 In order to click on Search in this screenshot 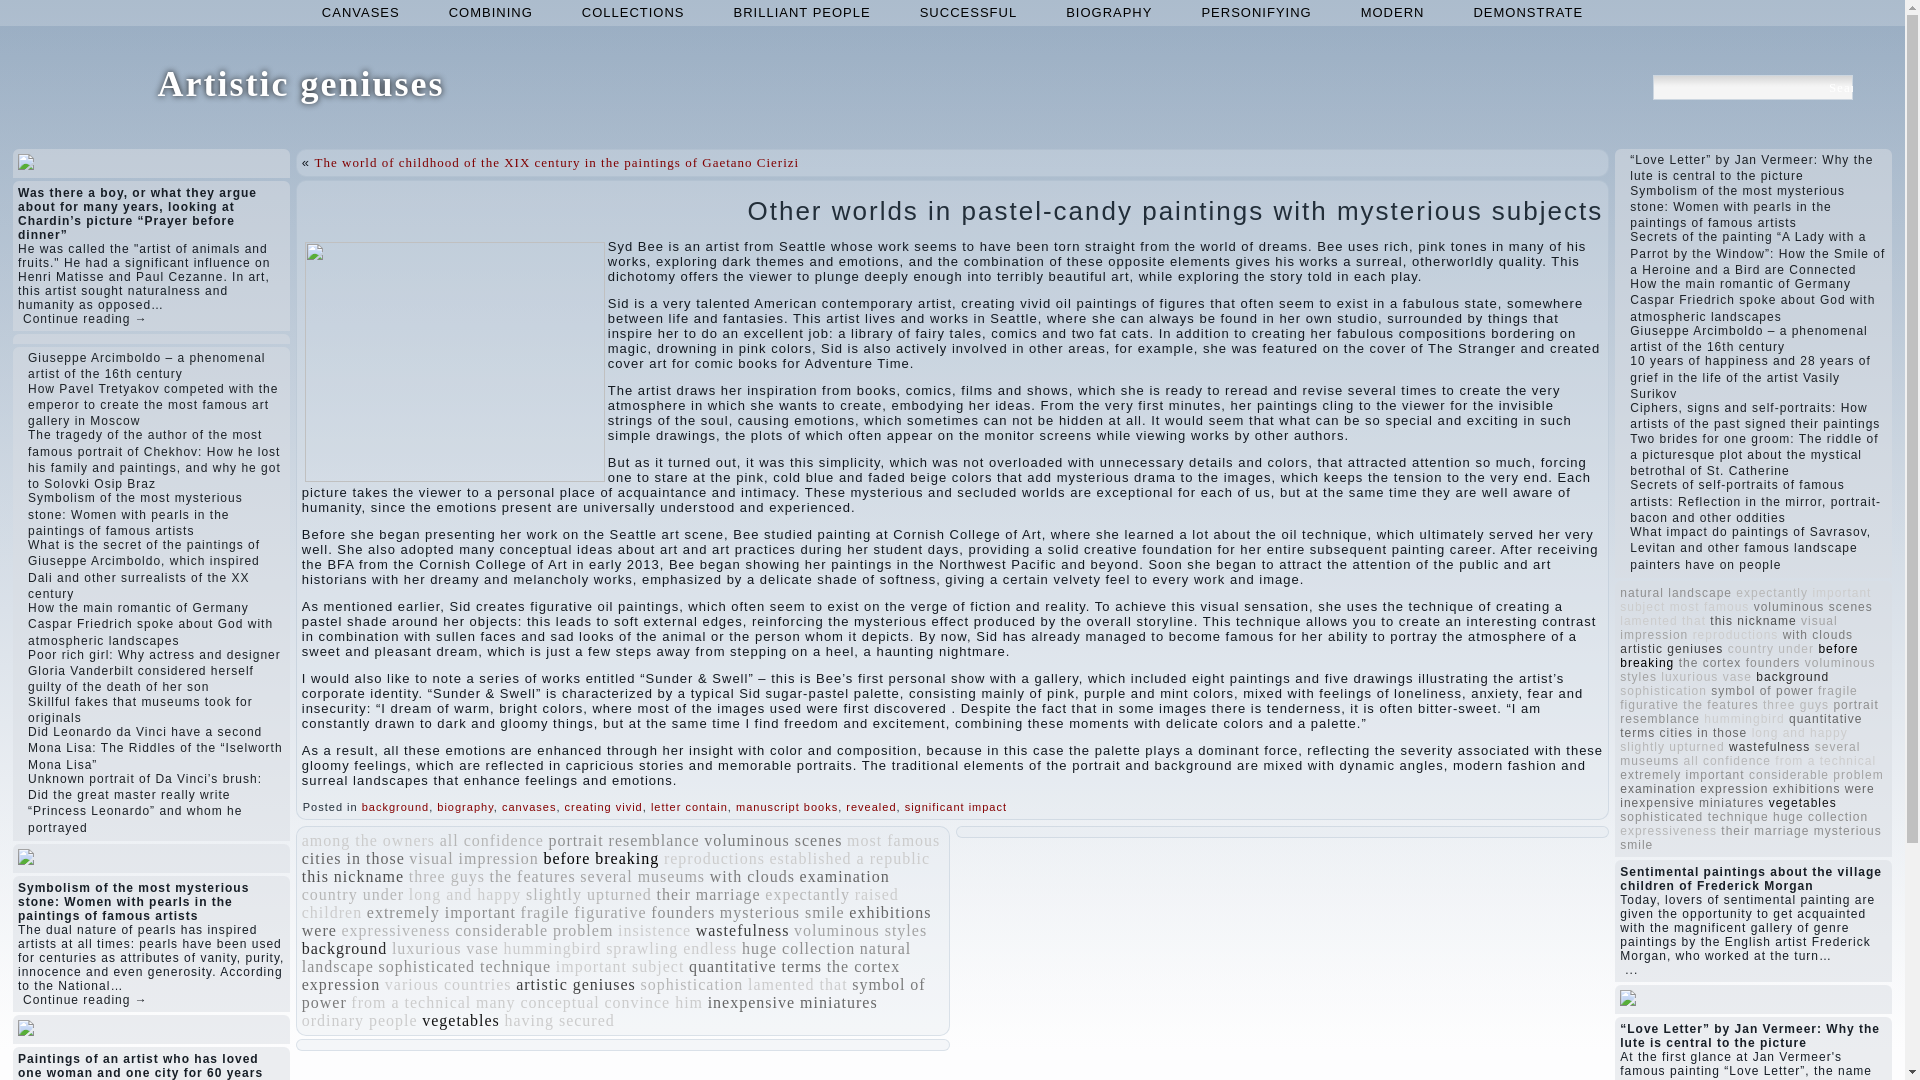, I will do `click(1840, 87)`.